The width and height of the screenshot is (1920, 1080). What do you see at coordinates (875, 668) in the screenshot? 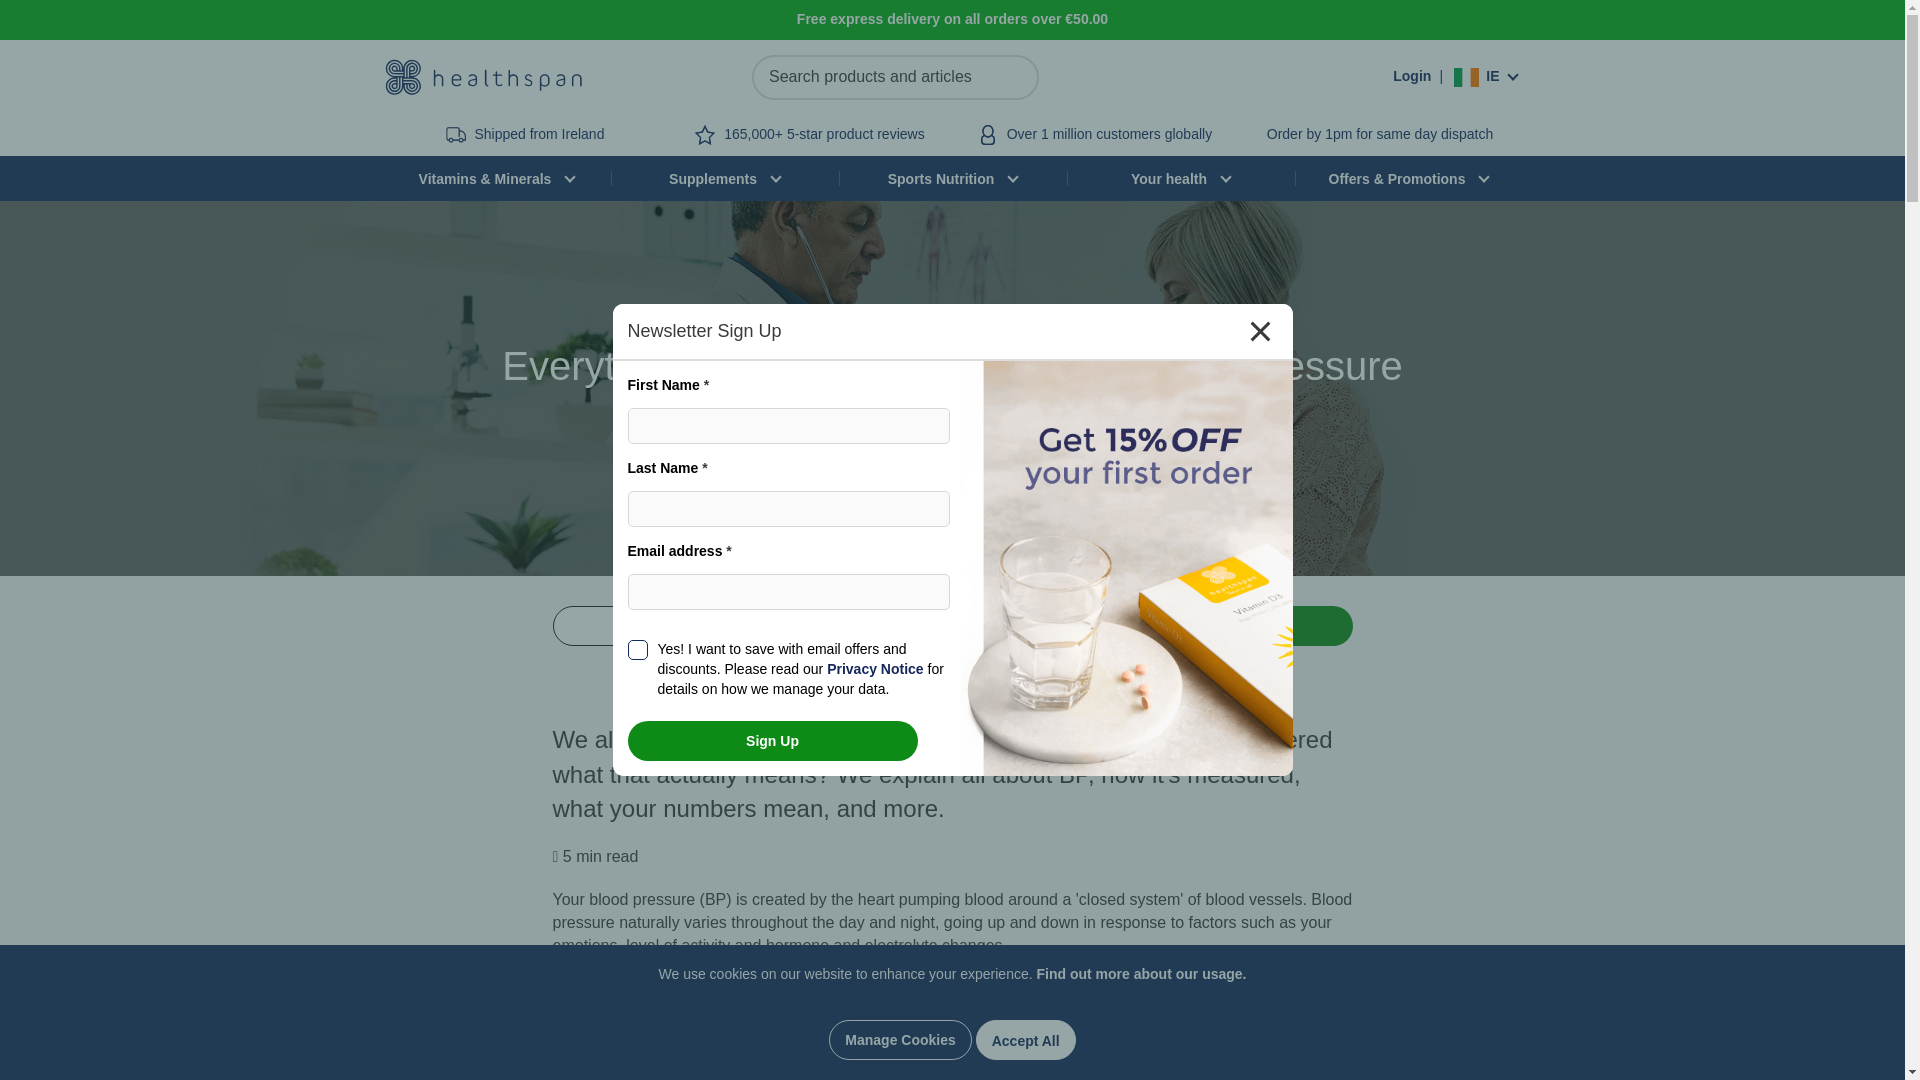
I see `Privacy Notice` at bounding box center [875, 668].